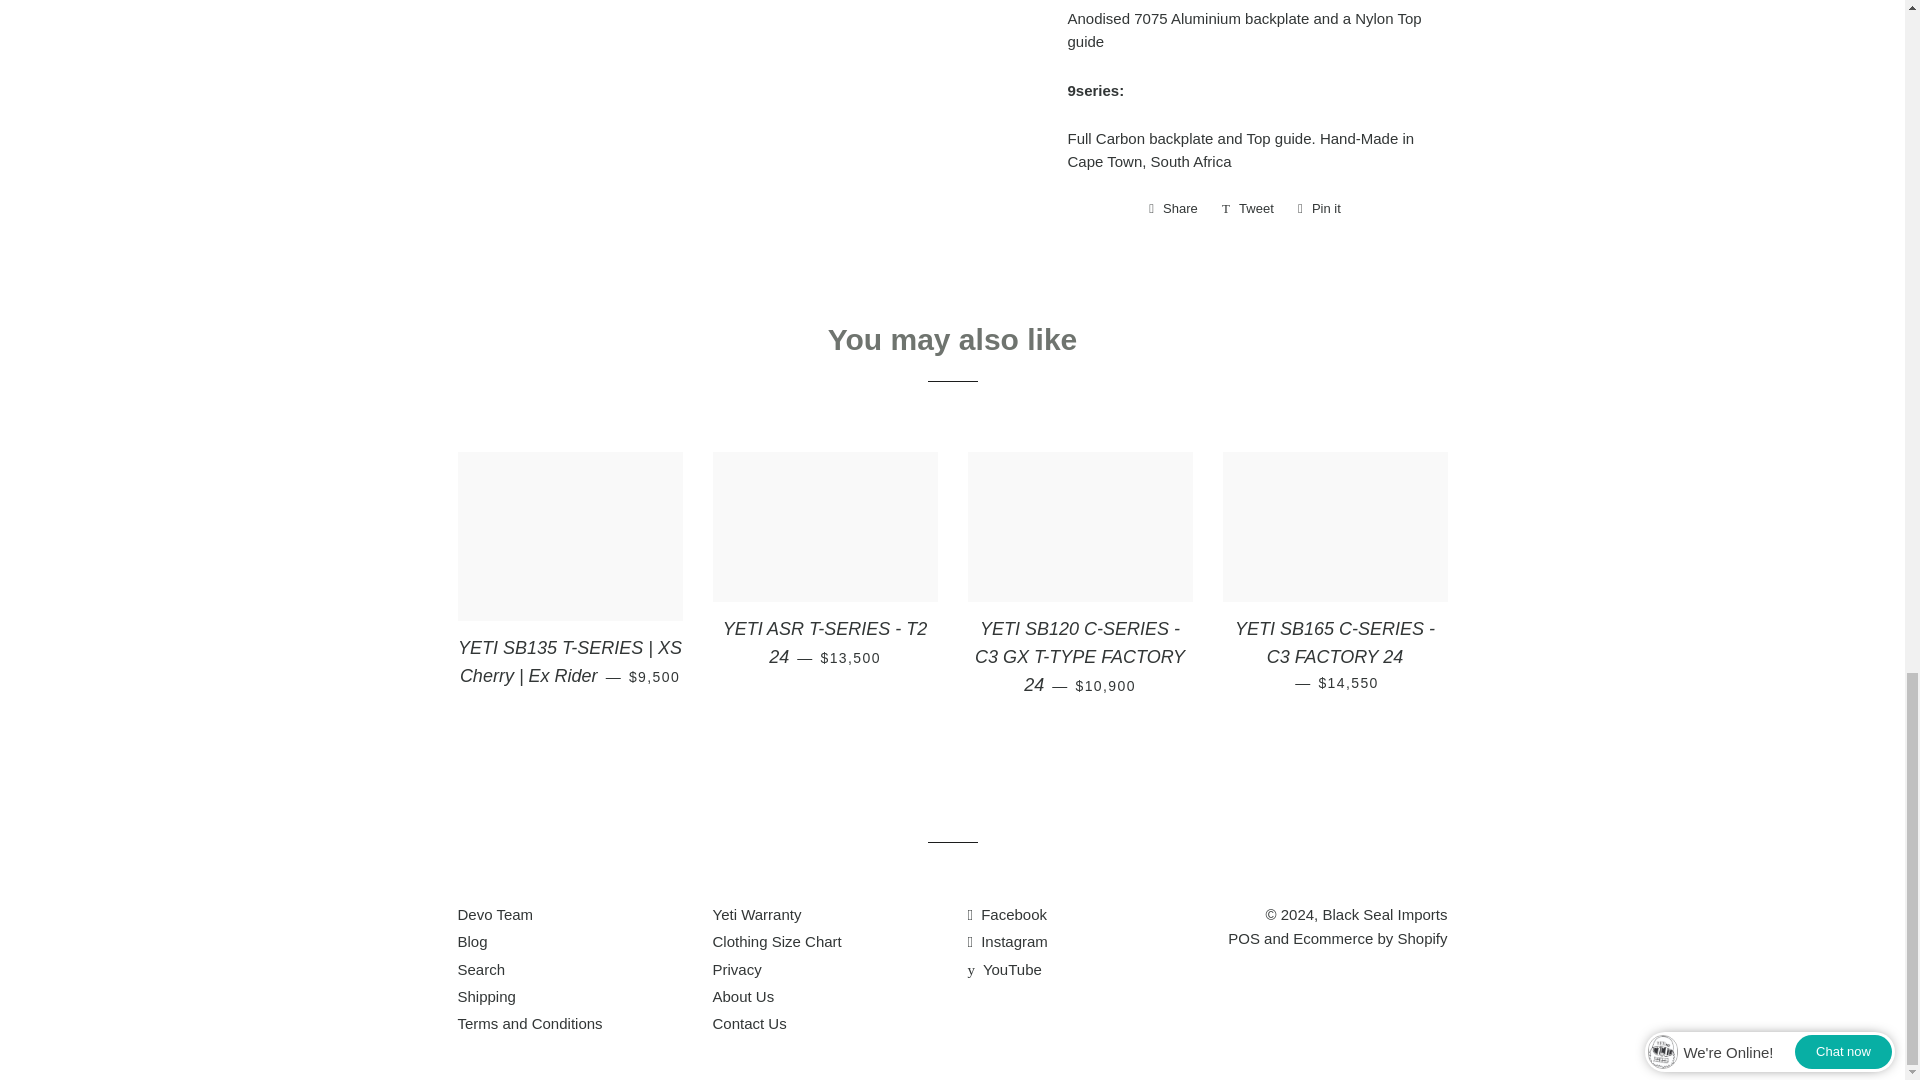 The height and width of the screenshot is (1080, 1920). I want to click on Black Seal Imports on YouTube, so click(1004, 970).